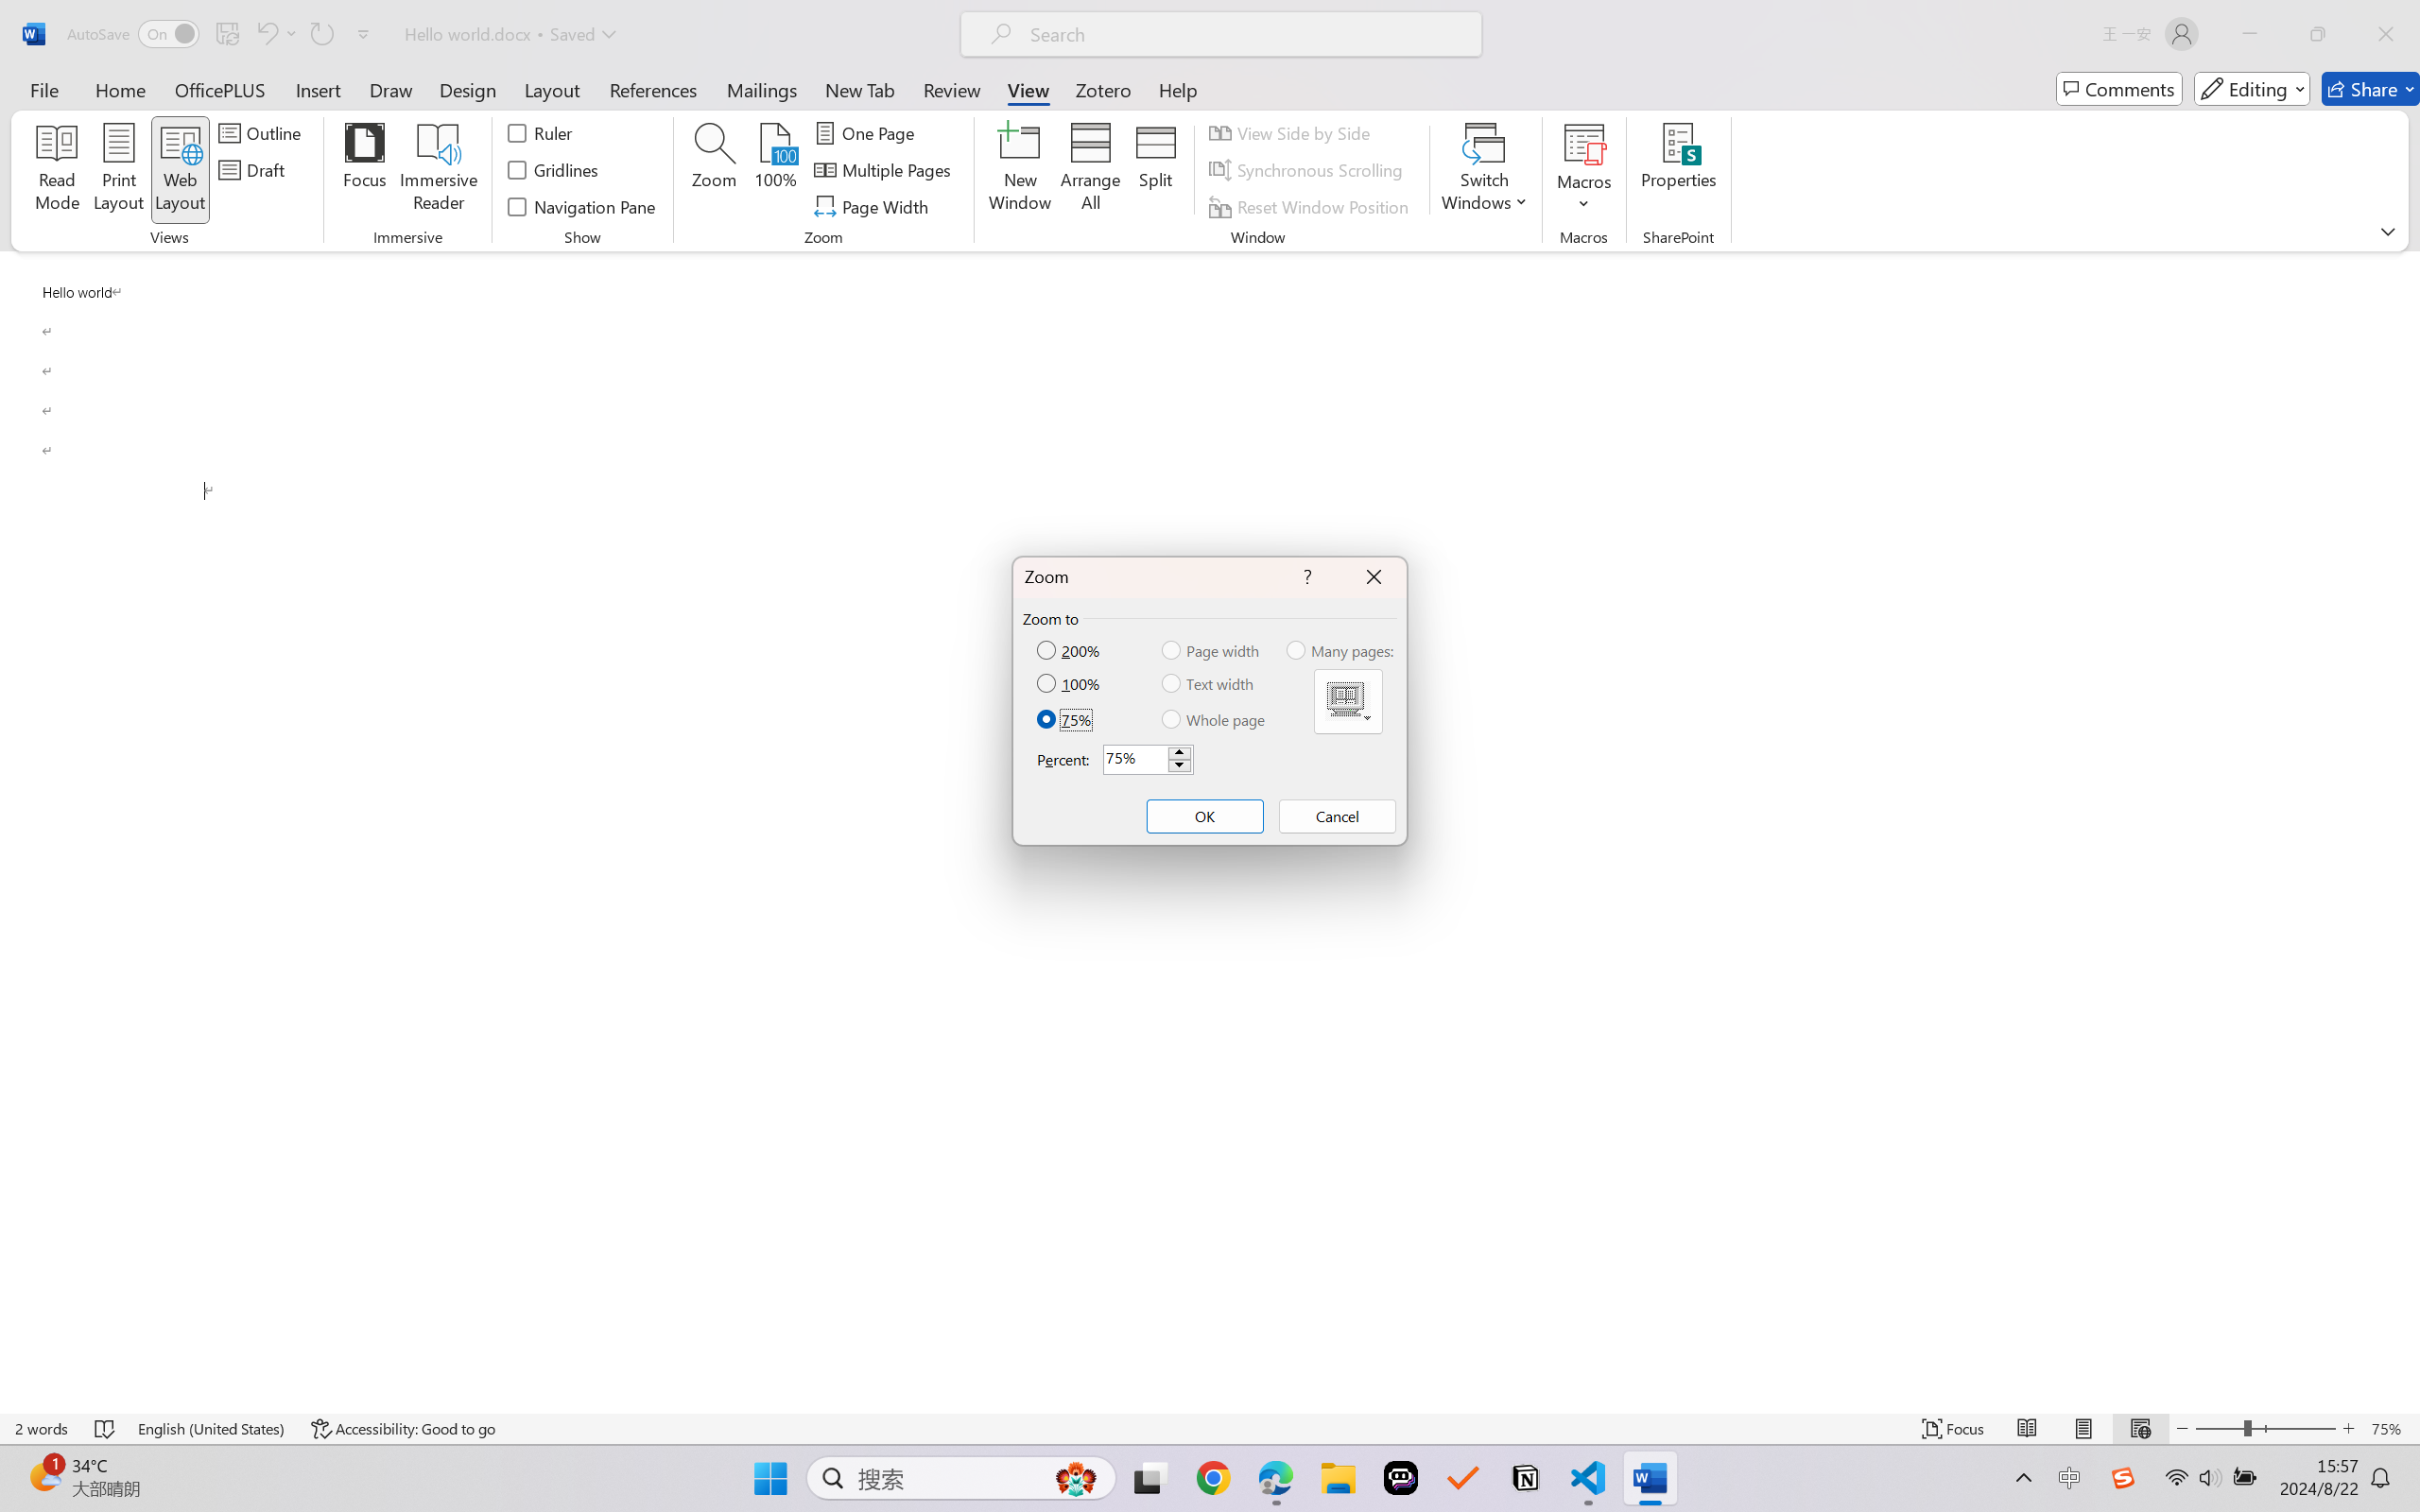 This screenshot has height=1512, width=2420. Describe the element at coordinates (1213, 1478) in the screenshot. I see `Google Chrome` at that location.